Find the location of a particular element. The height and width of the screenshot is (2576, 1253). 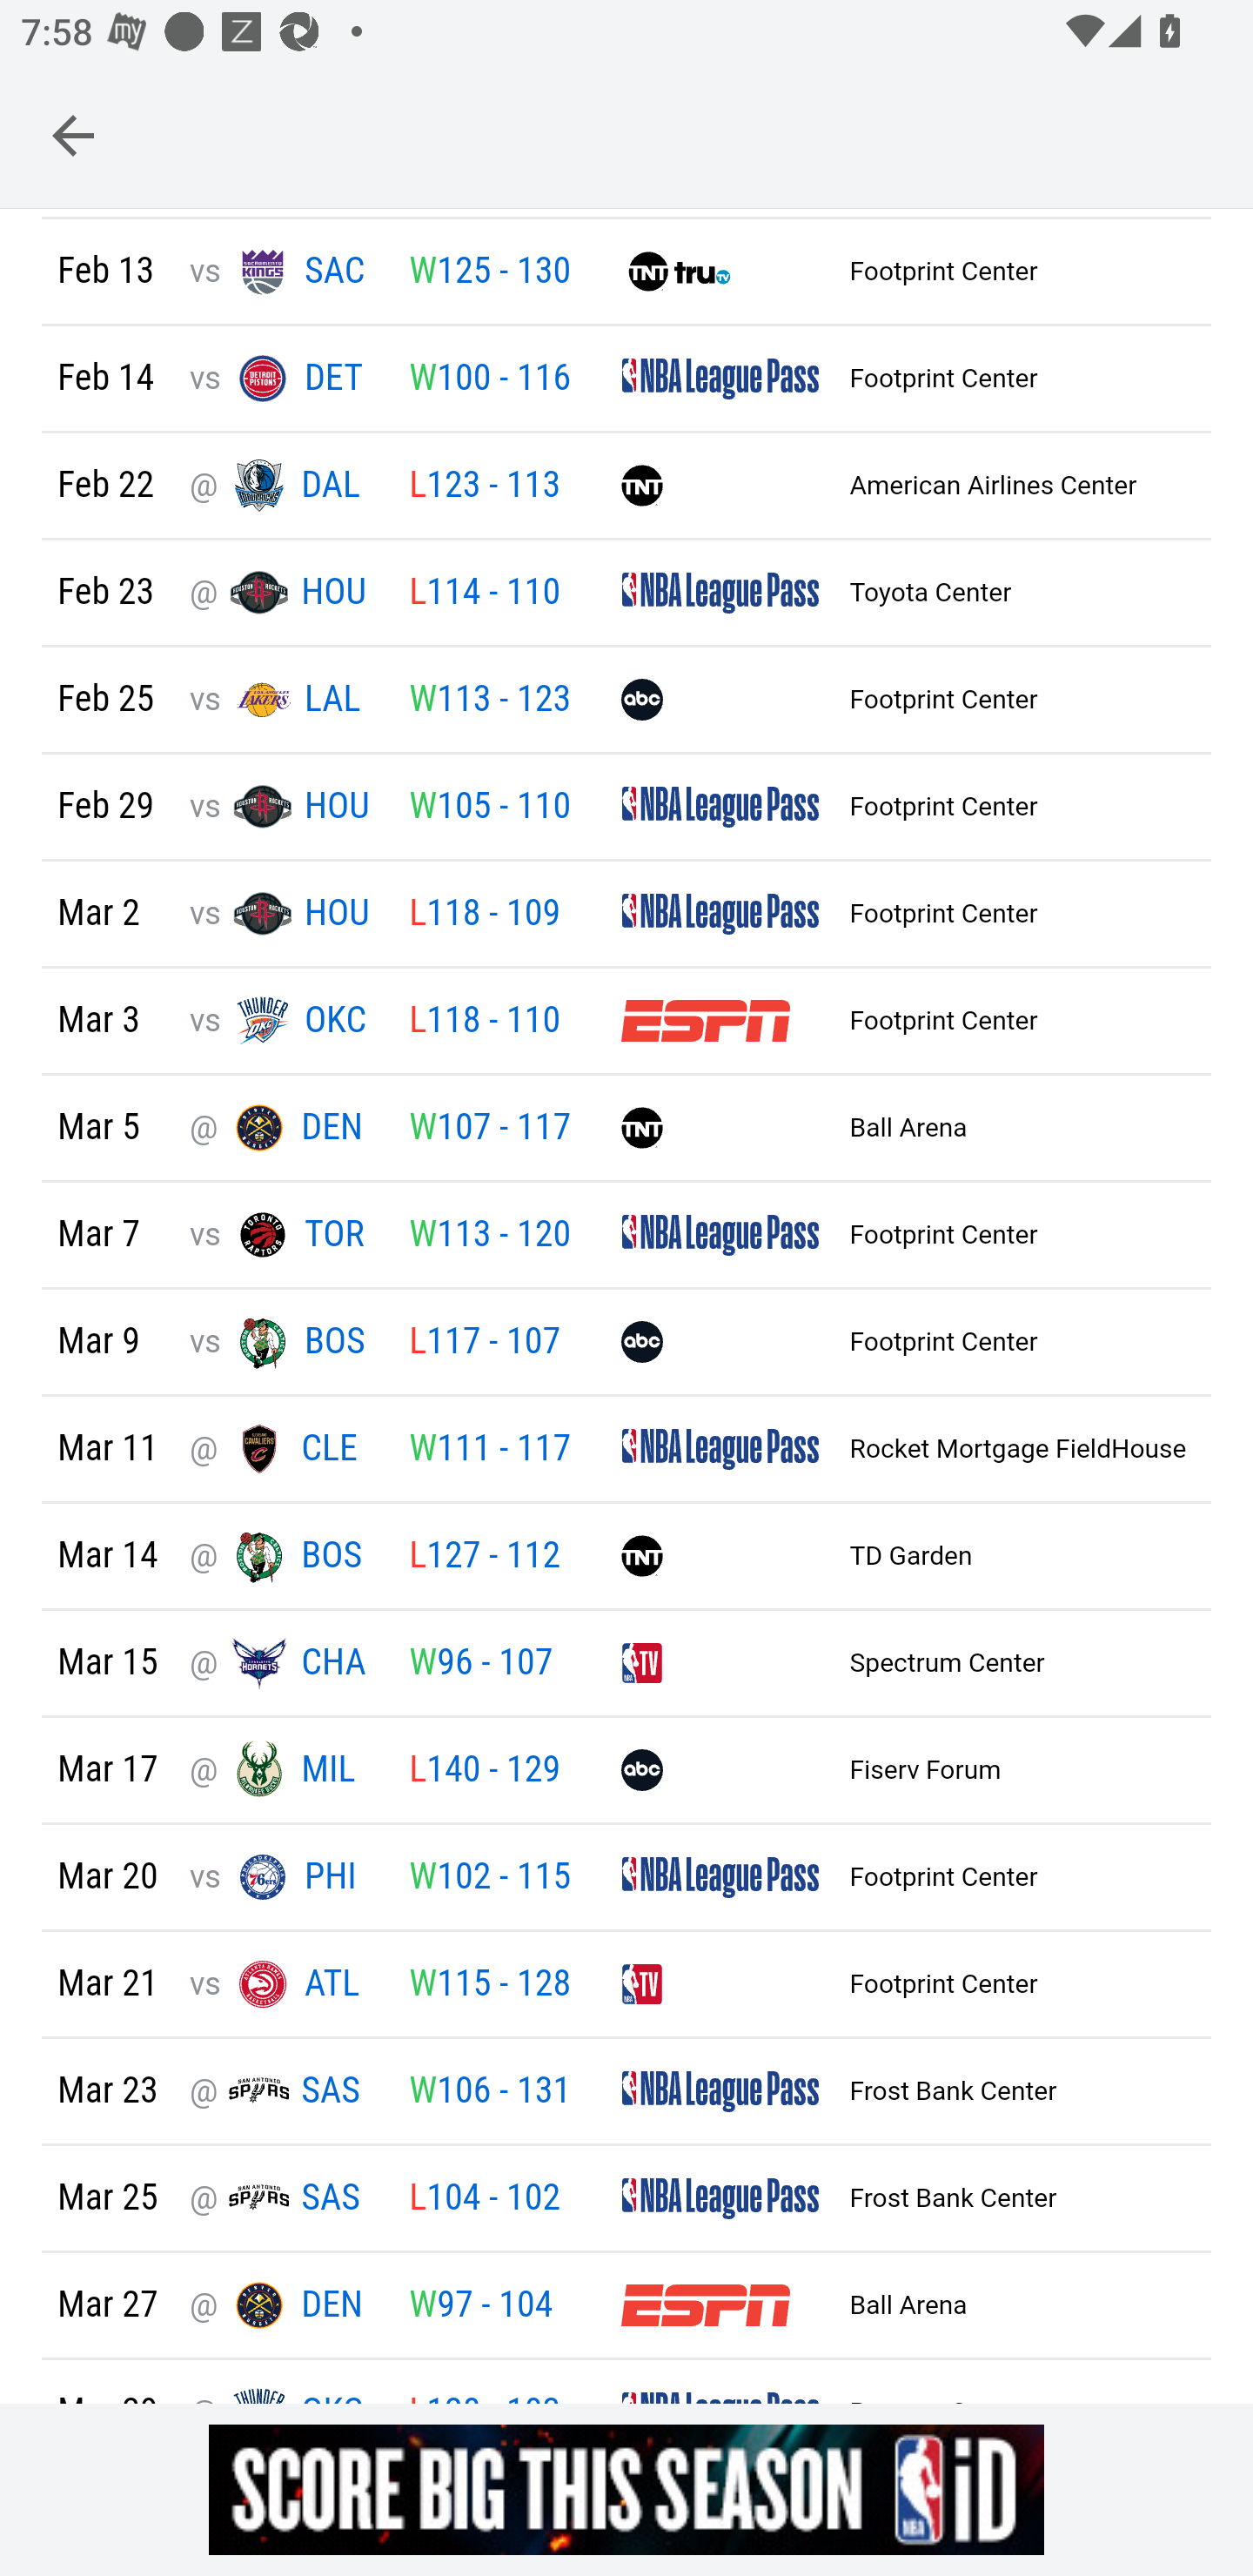

@ SAS Logo SAS @ SAS Logo SAS is located at coordinates (283, 2200).